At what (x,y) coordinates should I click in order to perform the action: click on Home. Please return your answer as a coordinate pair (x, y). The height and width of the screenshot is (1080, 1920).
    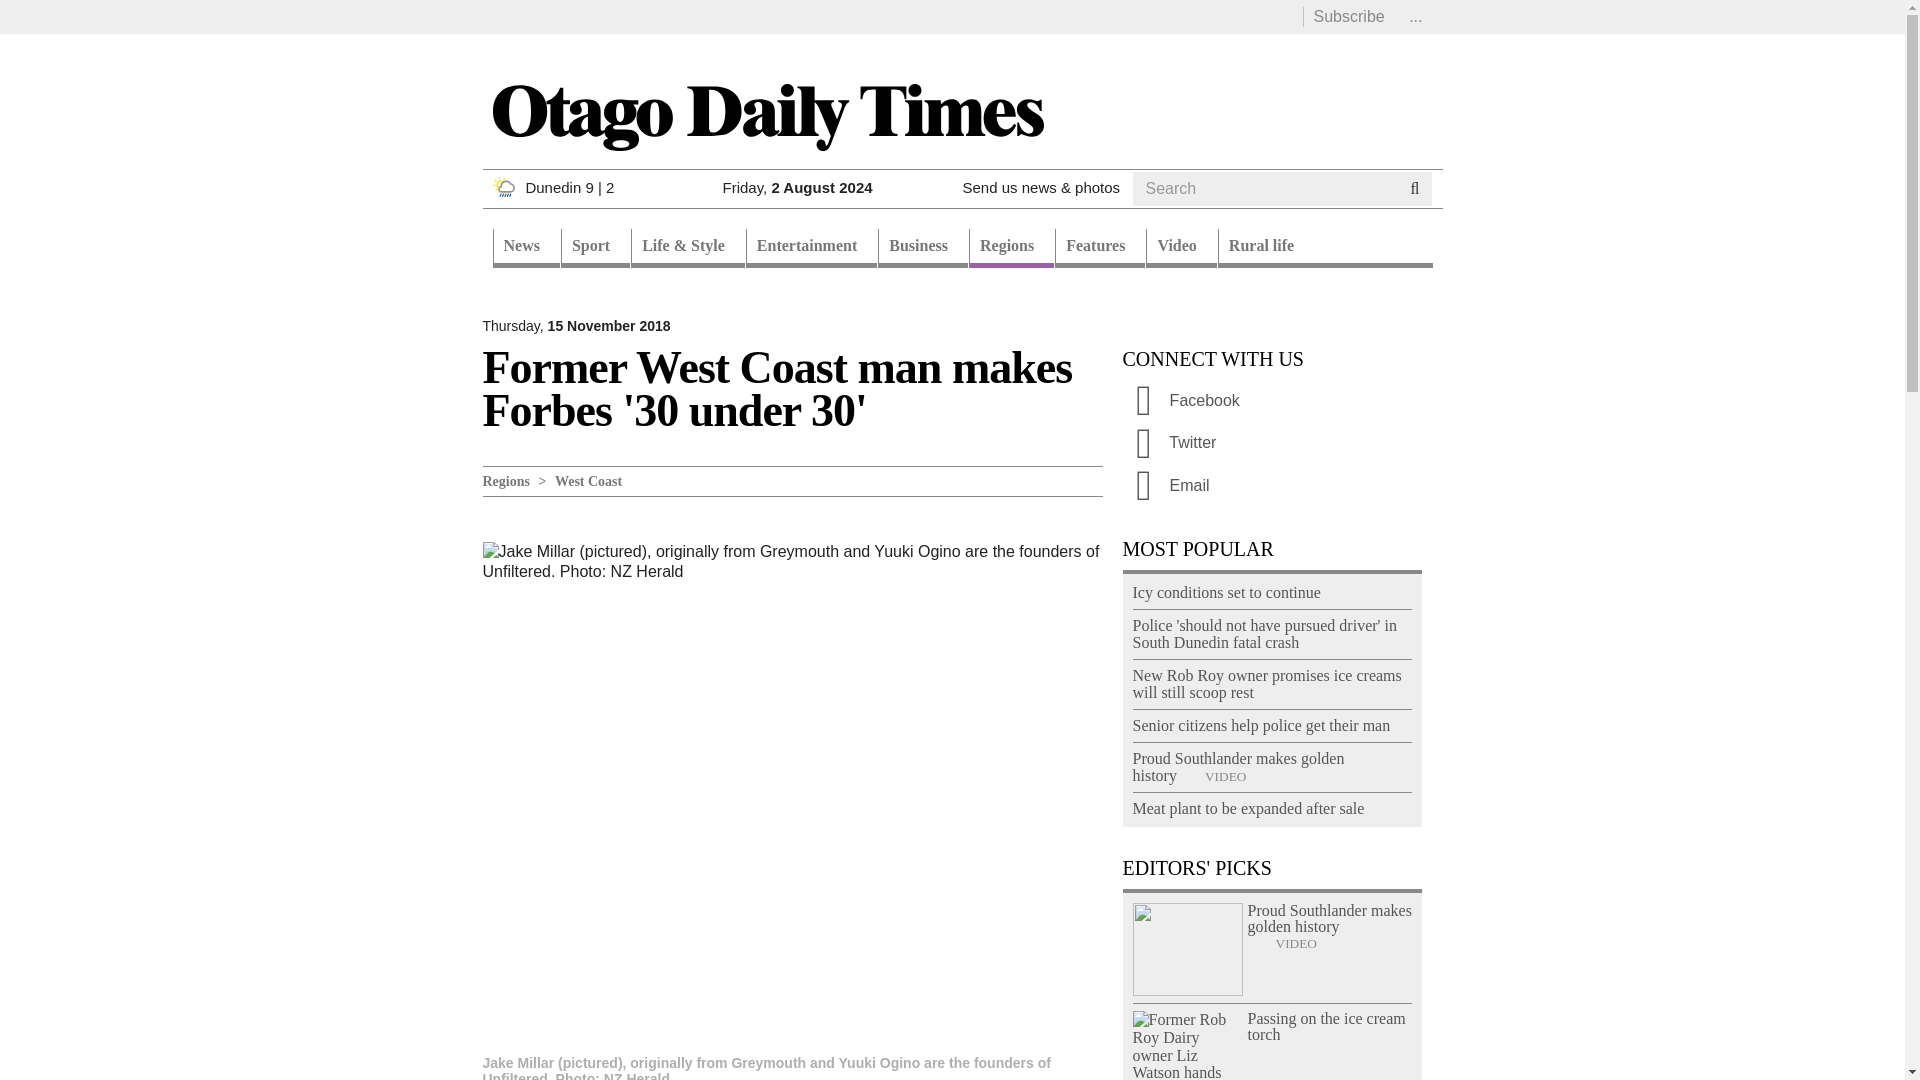
    Looking at the image, I should click on (766, 116).